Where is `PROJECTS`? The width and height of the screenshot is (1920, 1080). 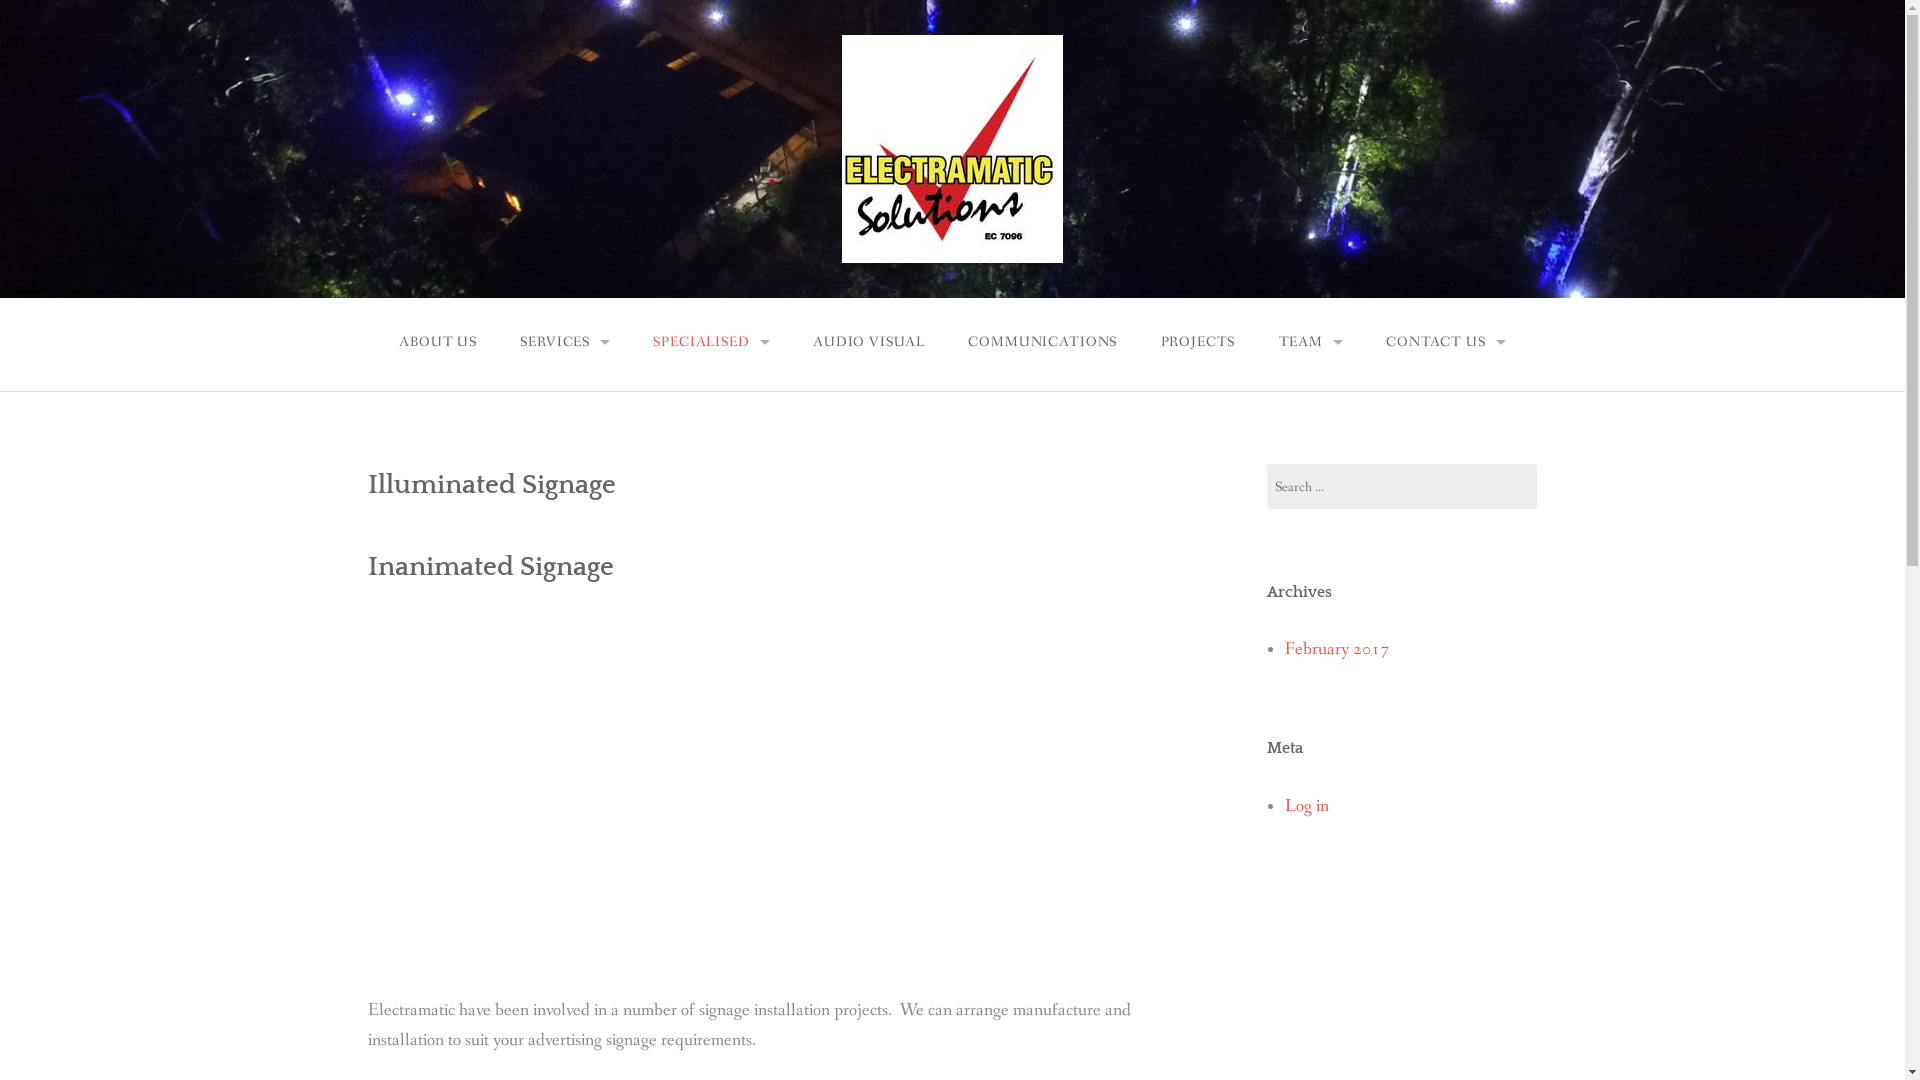
PROJECTS is located at coordinates (1198, 342).